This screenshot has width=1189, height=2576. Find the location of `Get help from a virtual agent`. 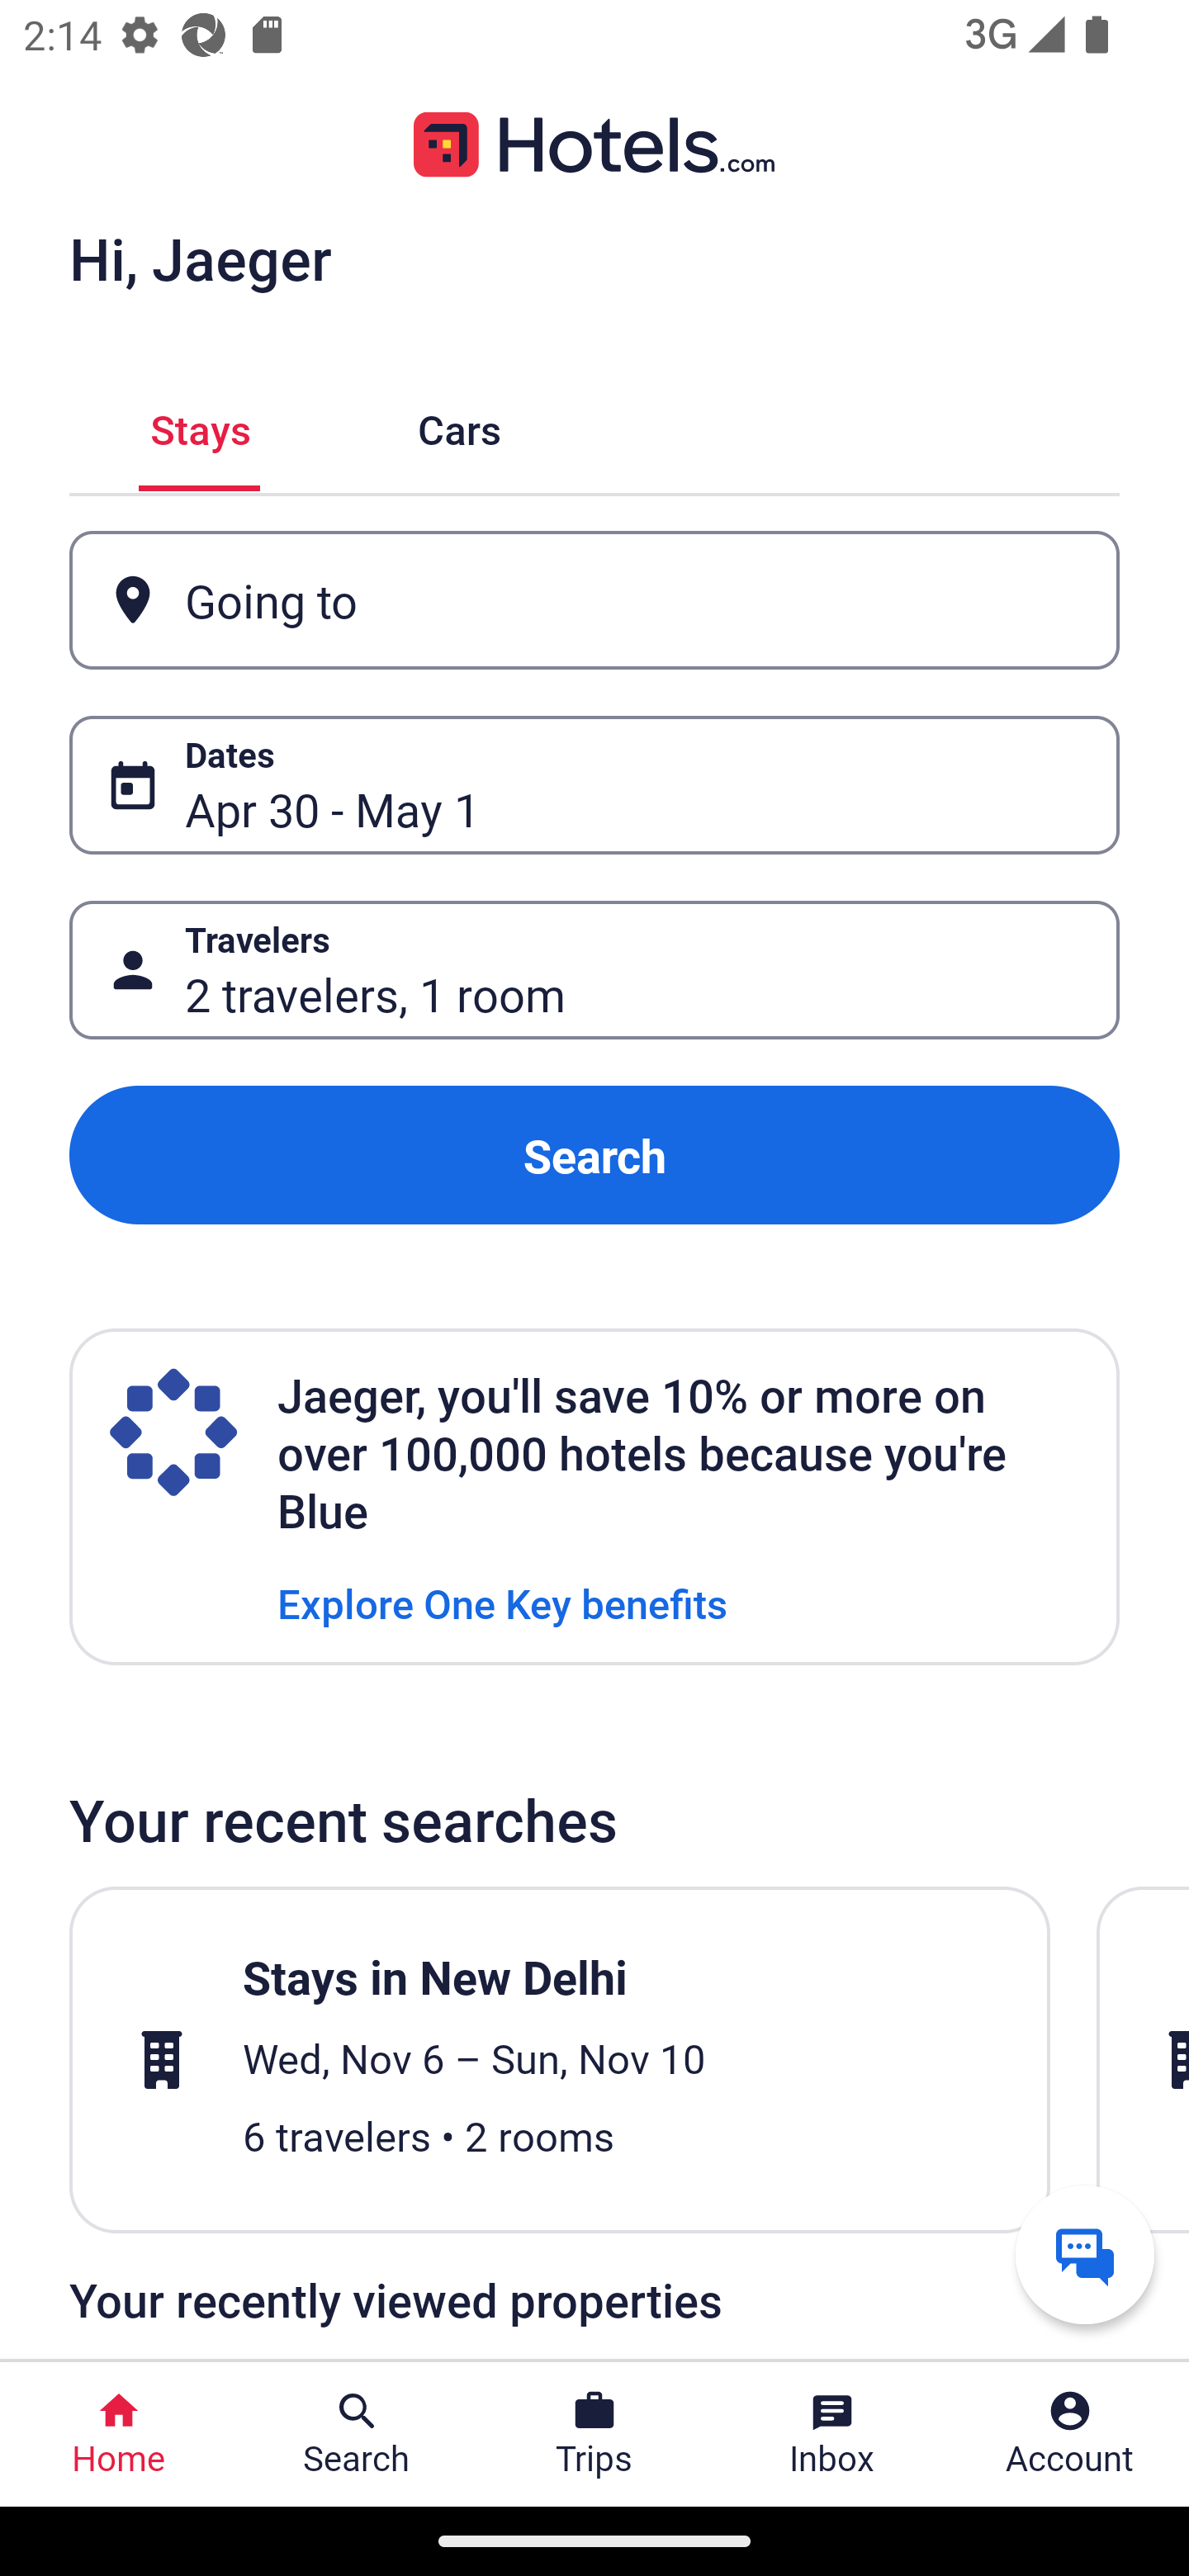

Get help from a virtual agent is located at coordinates (1085, 2254).